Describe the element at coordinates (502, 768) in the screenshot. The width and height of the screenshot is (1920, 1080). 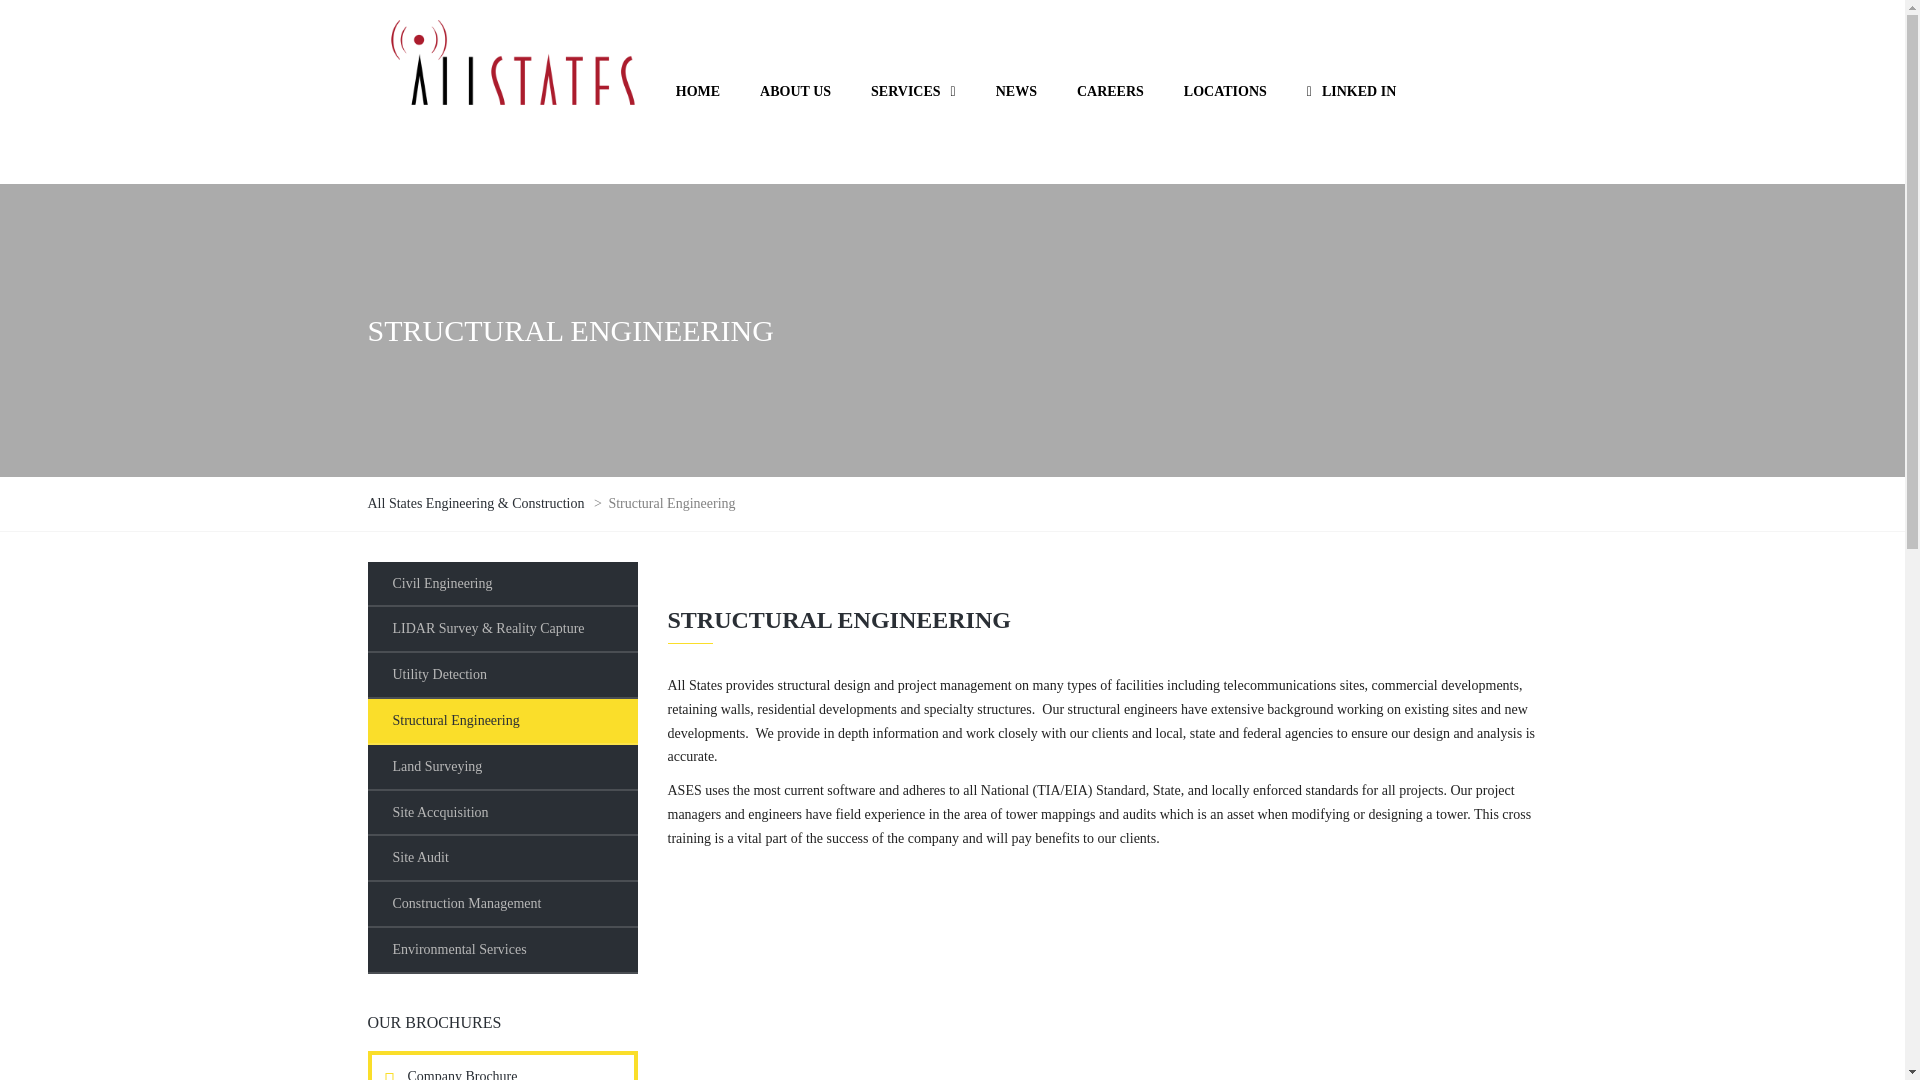
I see `Land Surveying` at that location.